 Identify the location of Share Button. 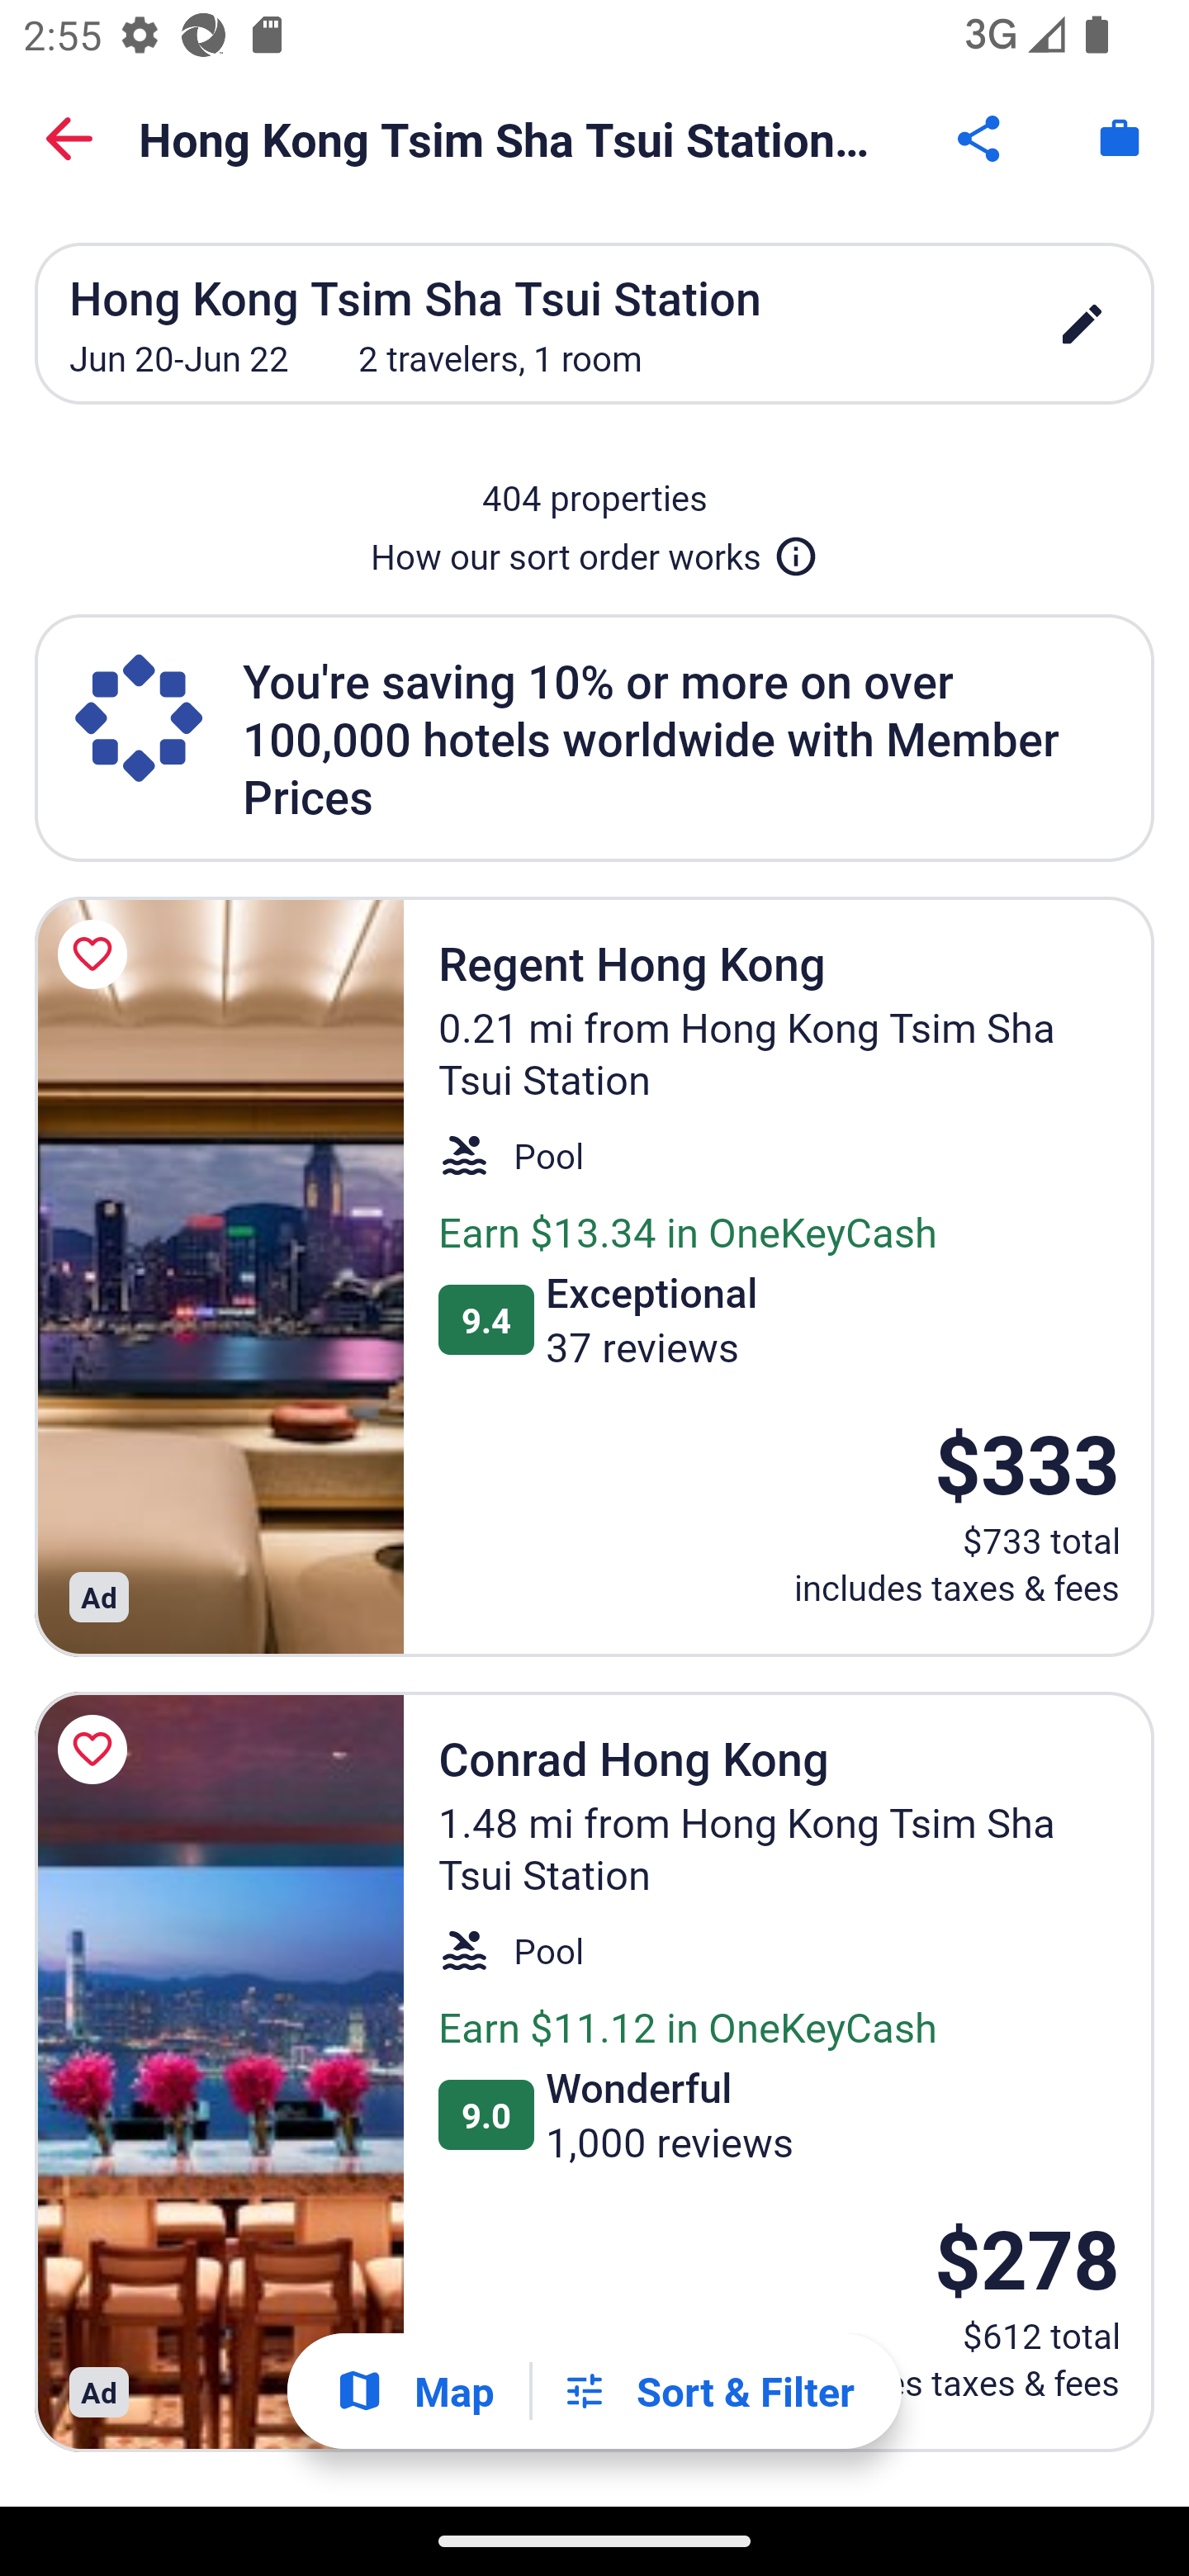
(981, 139).